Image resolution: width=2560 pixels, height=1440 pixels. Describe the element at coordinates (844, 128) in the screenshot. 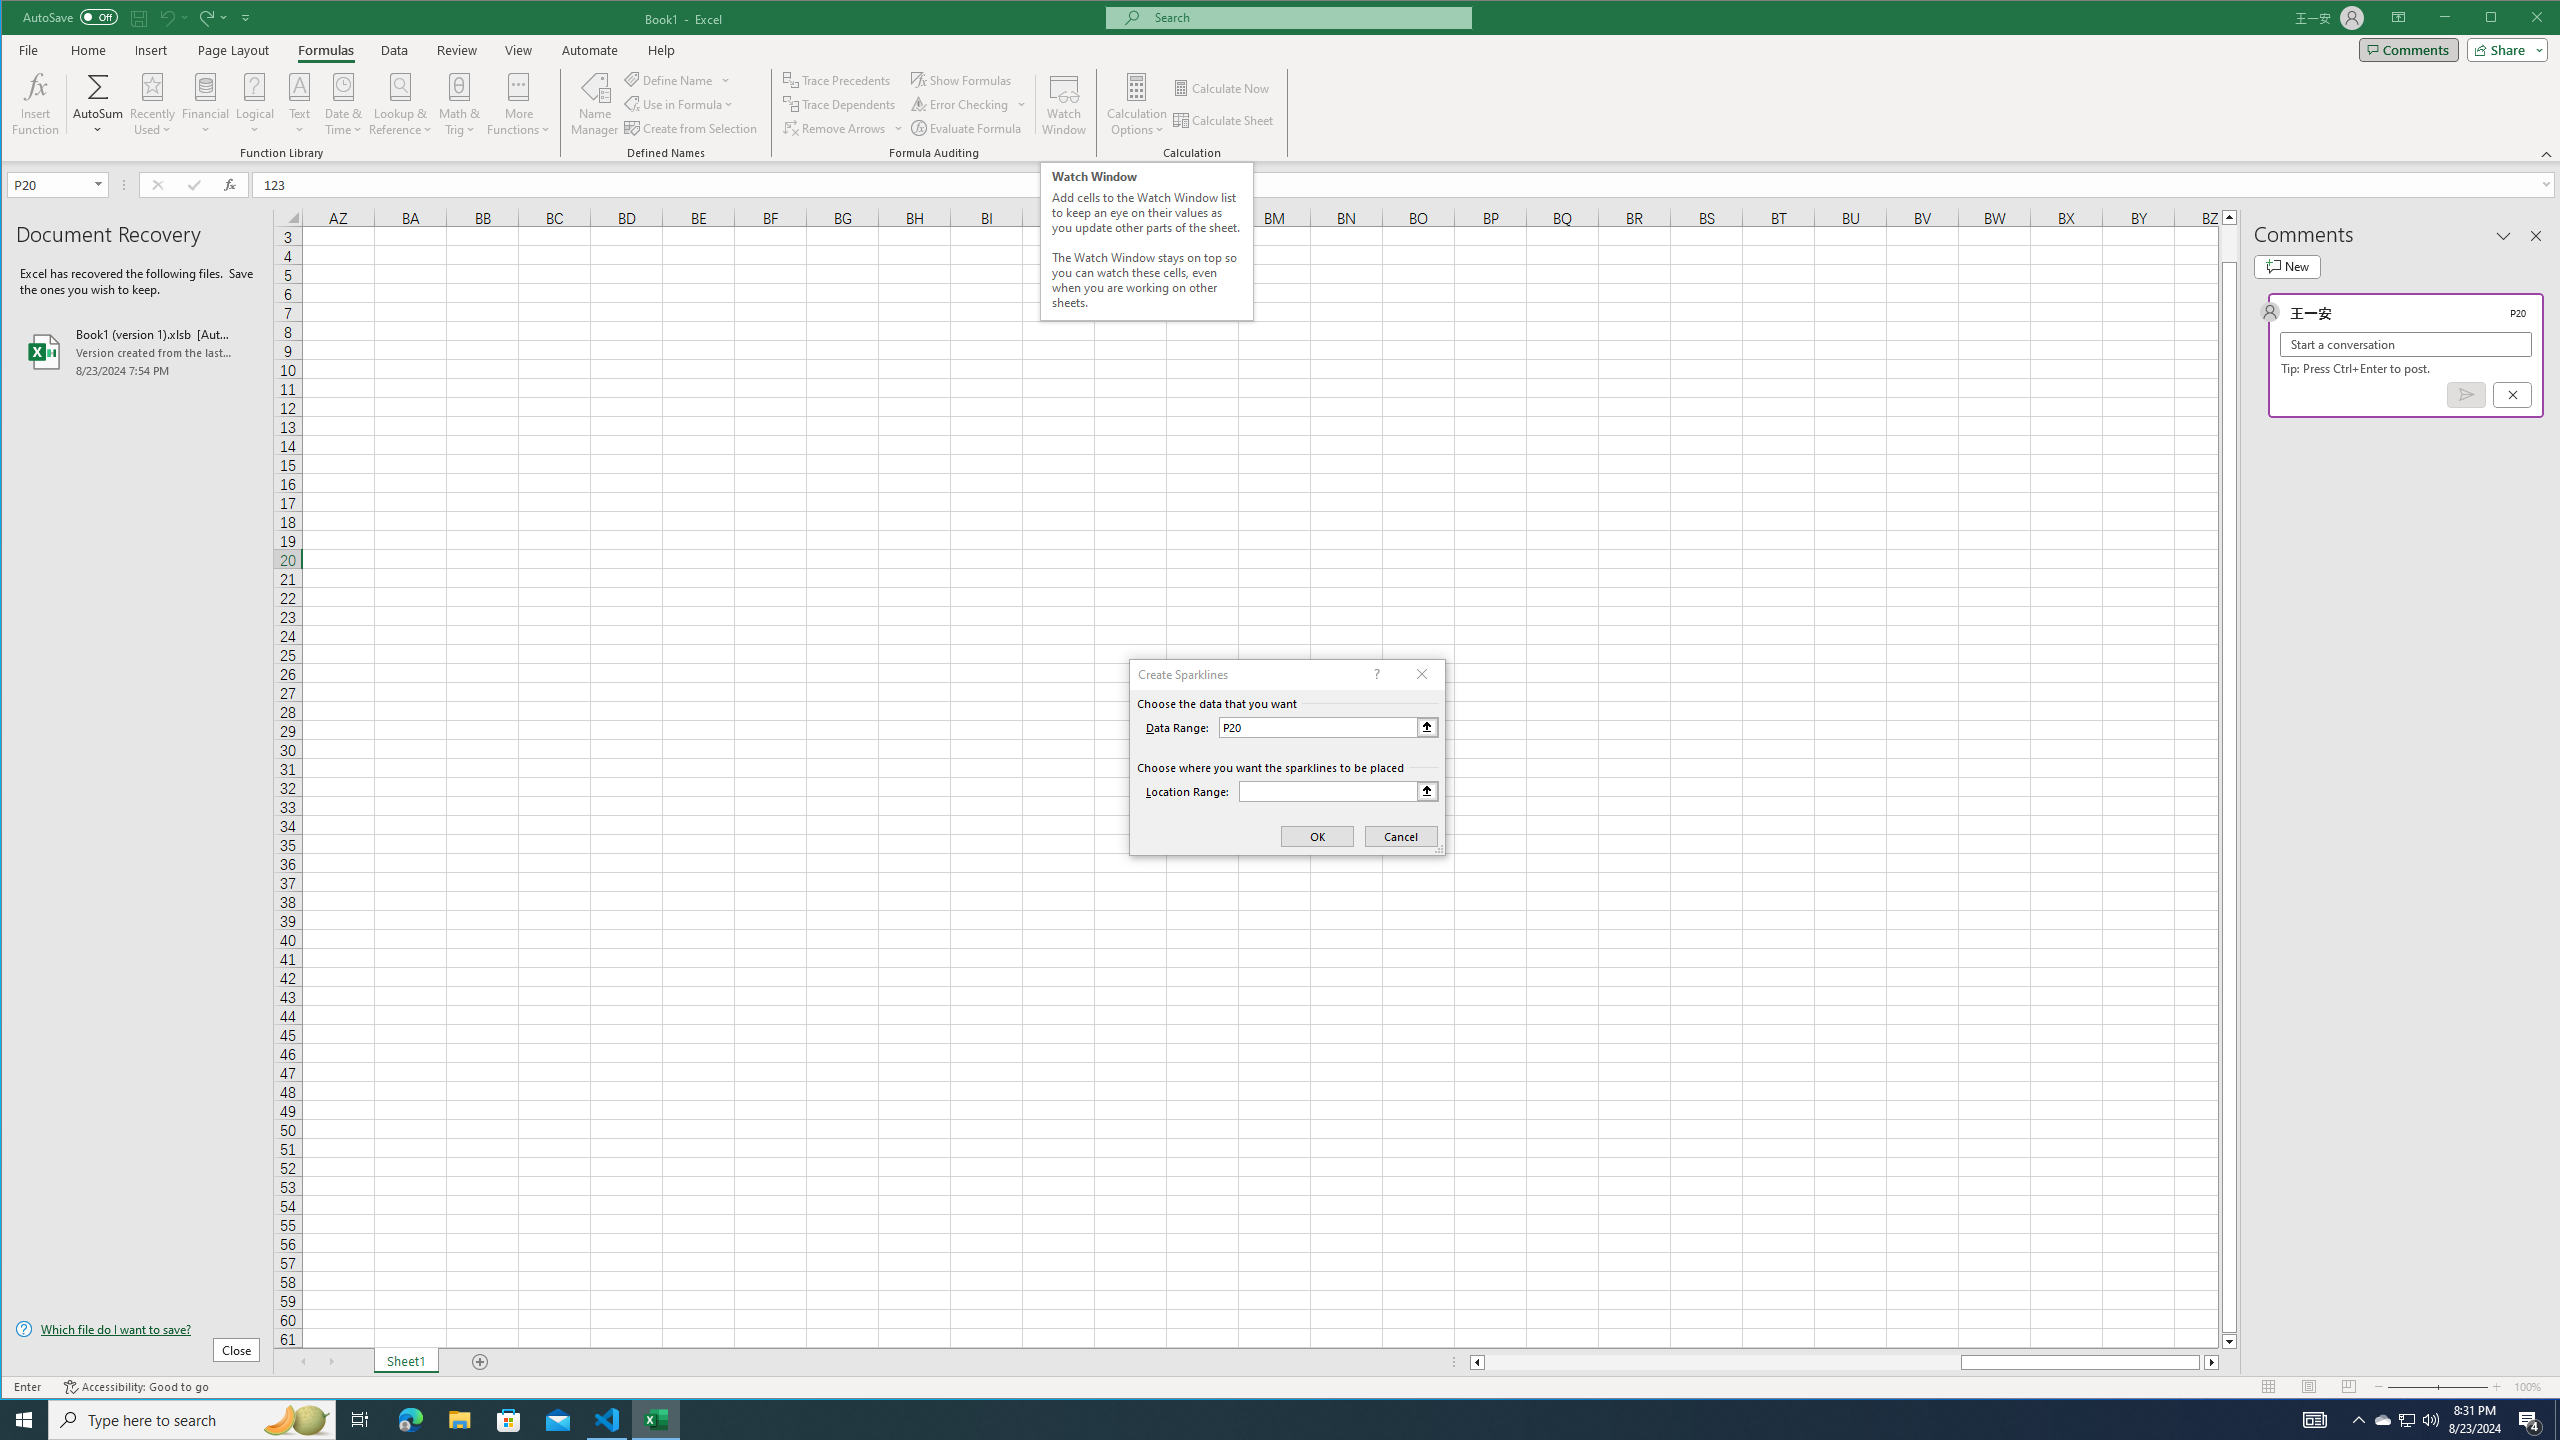

I see `Remove Arrows` at that location.